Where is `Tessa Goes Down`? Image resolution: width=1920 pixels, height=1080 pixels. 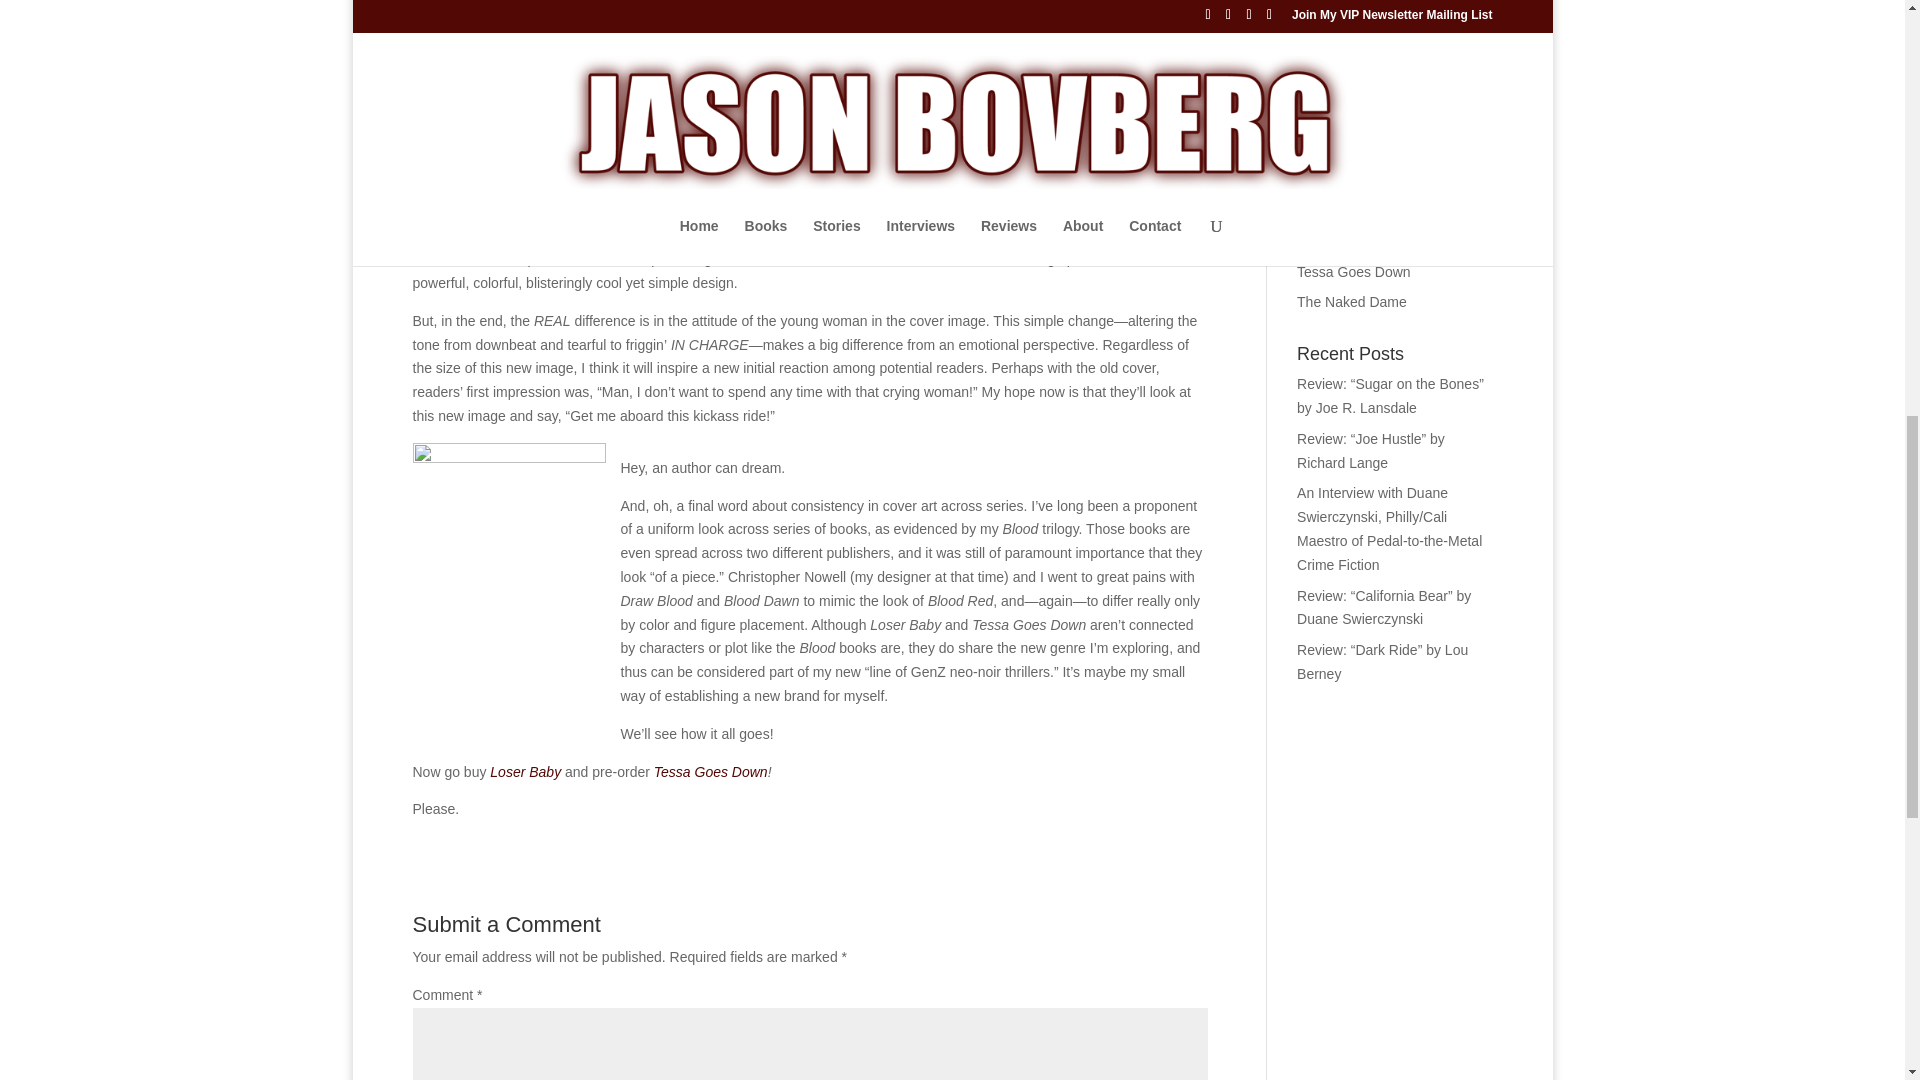 Tessa Goes Down is located at coordinates (725, 105).